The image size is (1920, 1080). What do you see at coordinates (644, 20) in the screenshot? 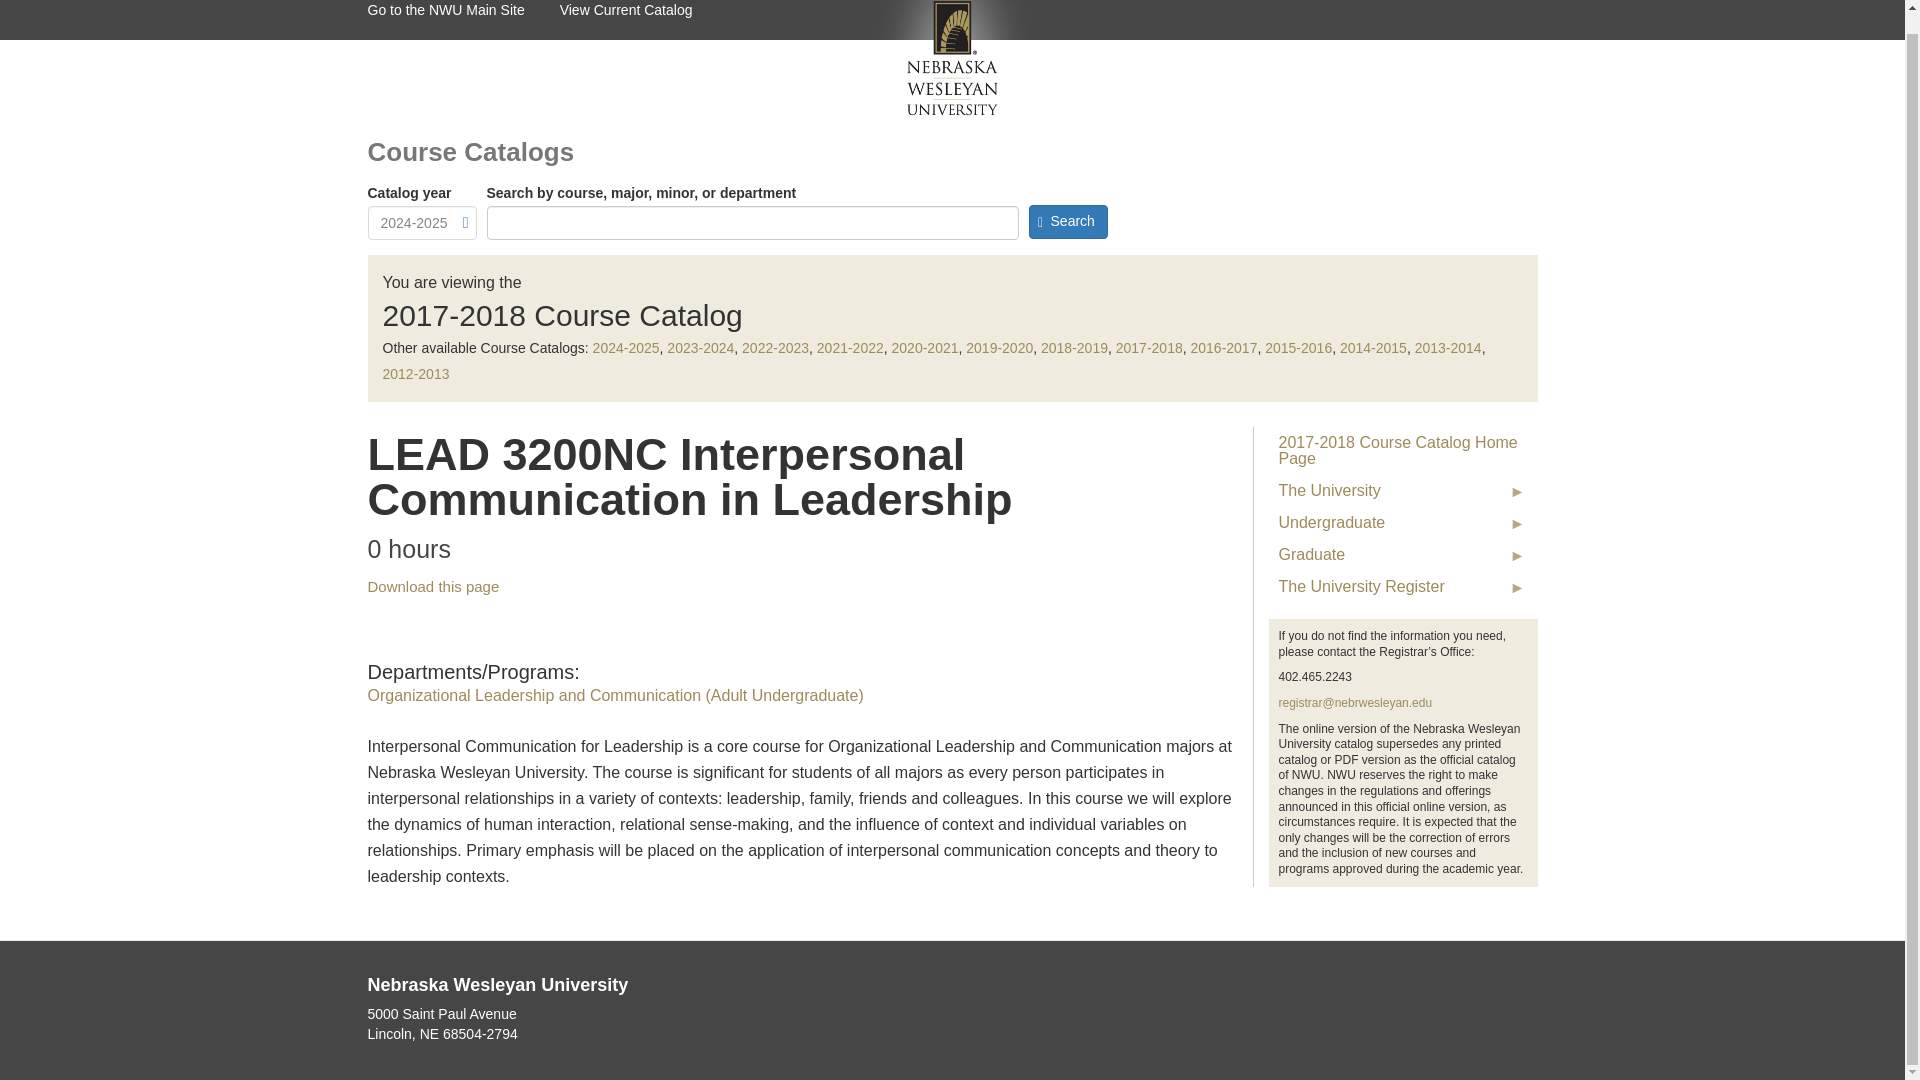
I see `View Current Catalog` at bounding box center [644, 20].